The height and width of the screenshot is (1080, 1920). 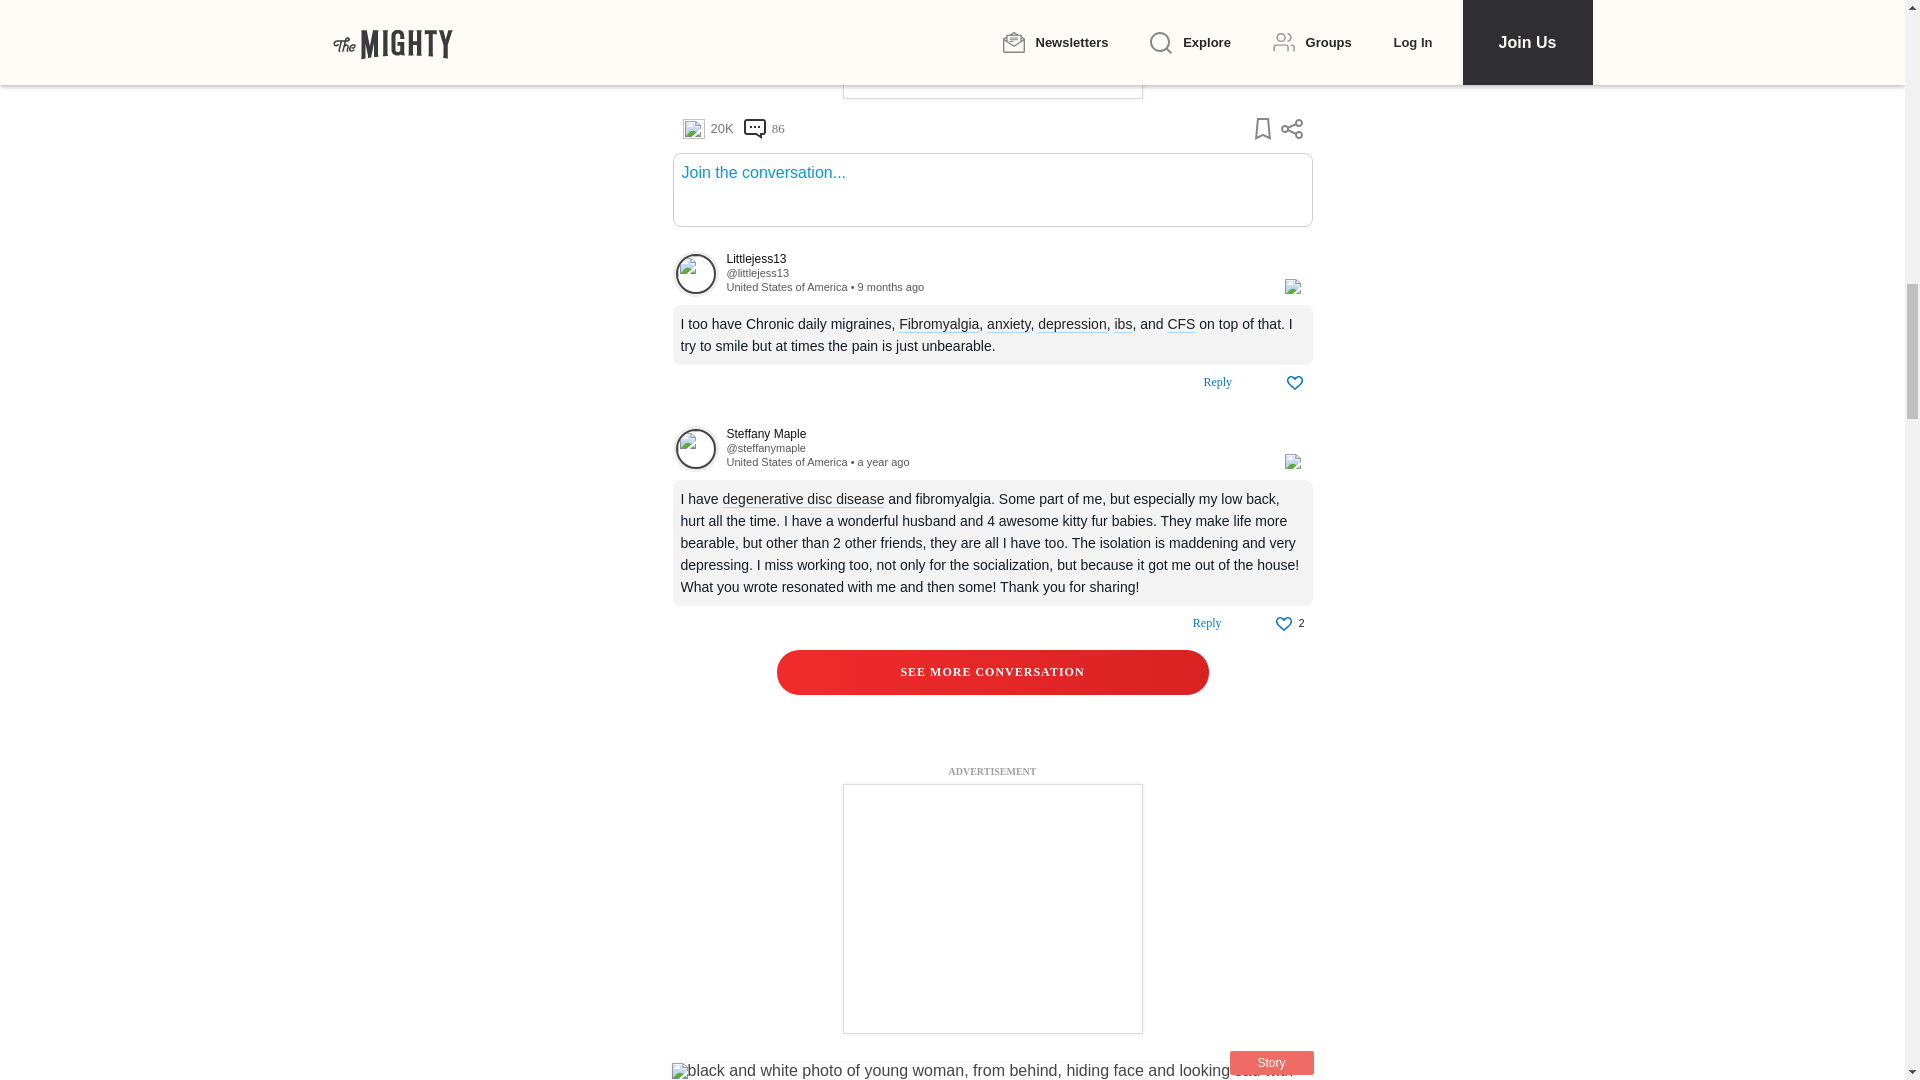 What do you see at coordinates (707, 128) in the screenshot?
I see `20K` at bounding box center [707, 128].